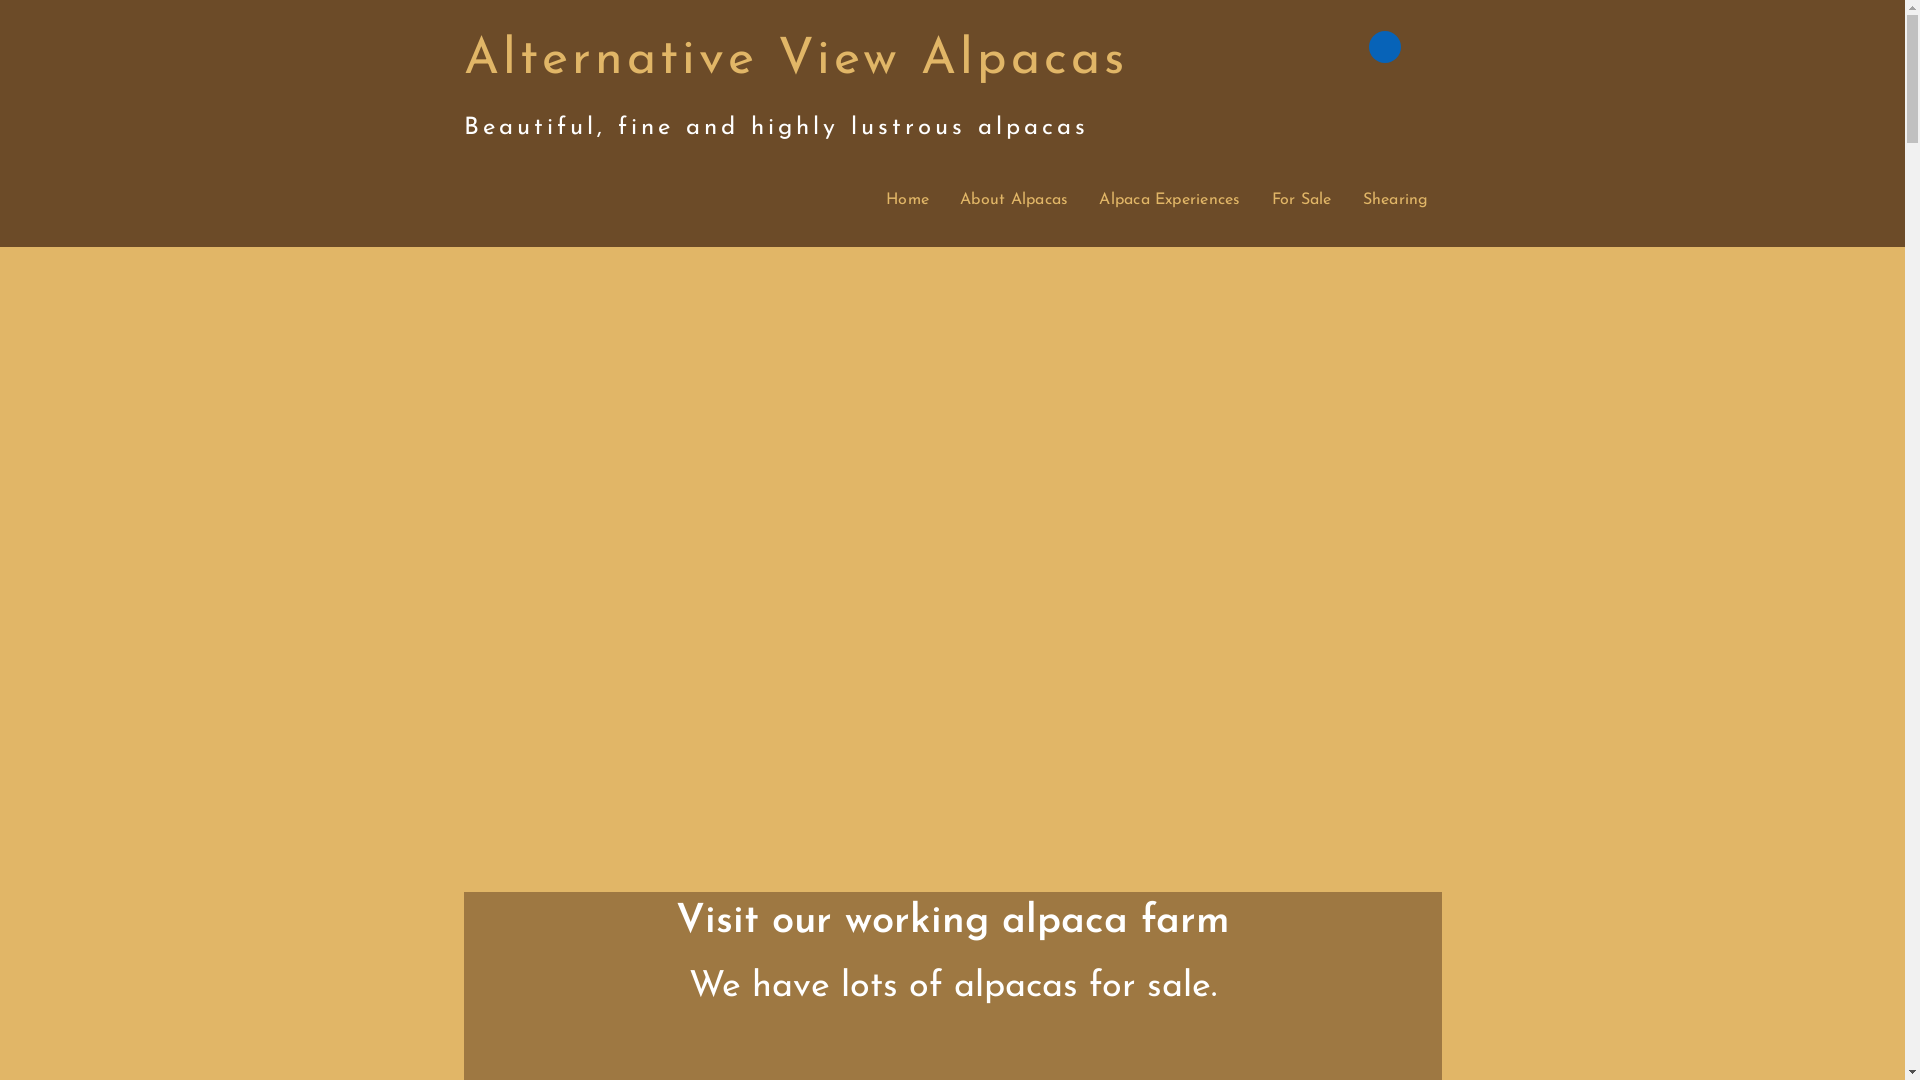  Describe the element at coordinates (796, 60) in the screenshot. I see `Alternative View Alpacas` at that location.